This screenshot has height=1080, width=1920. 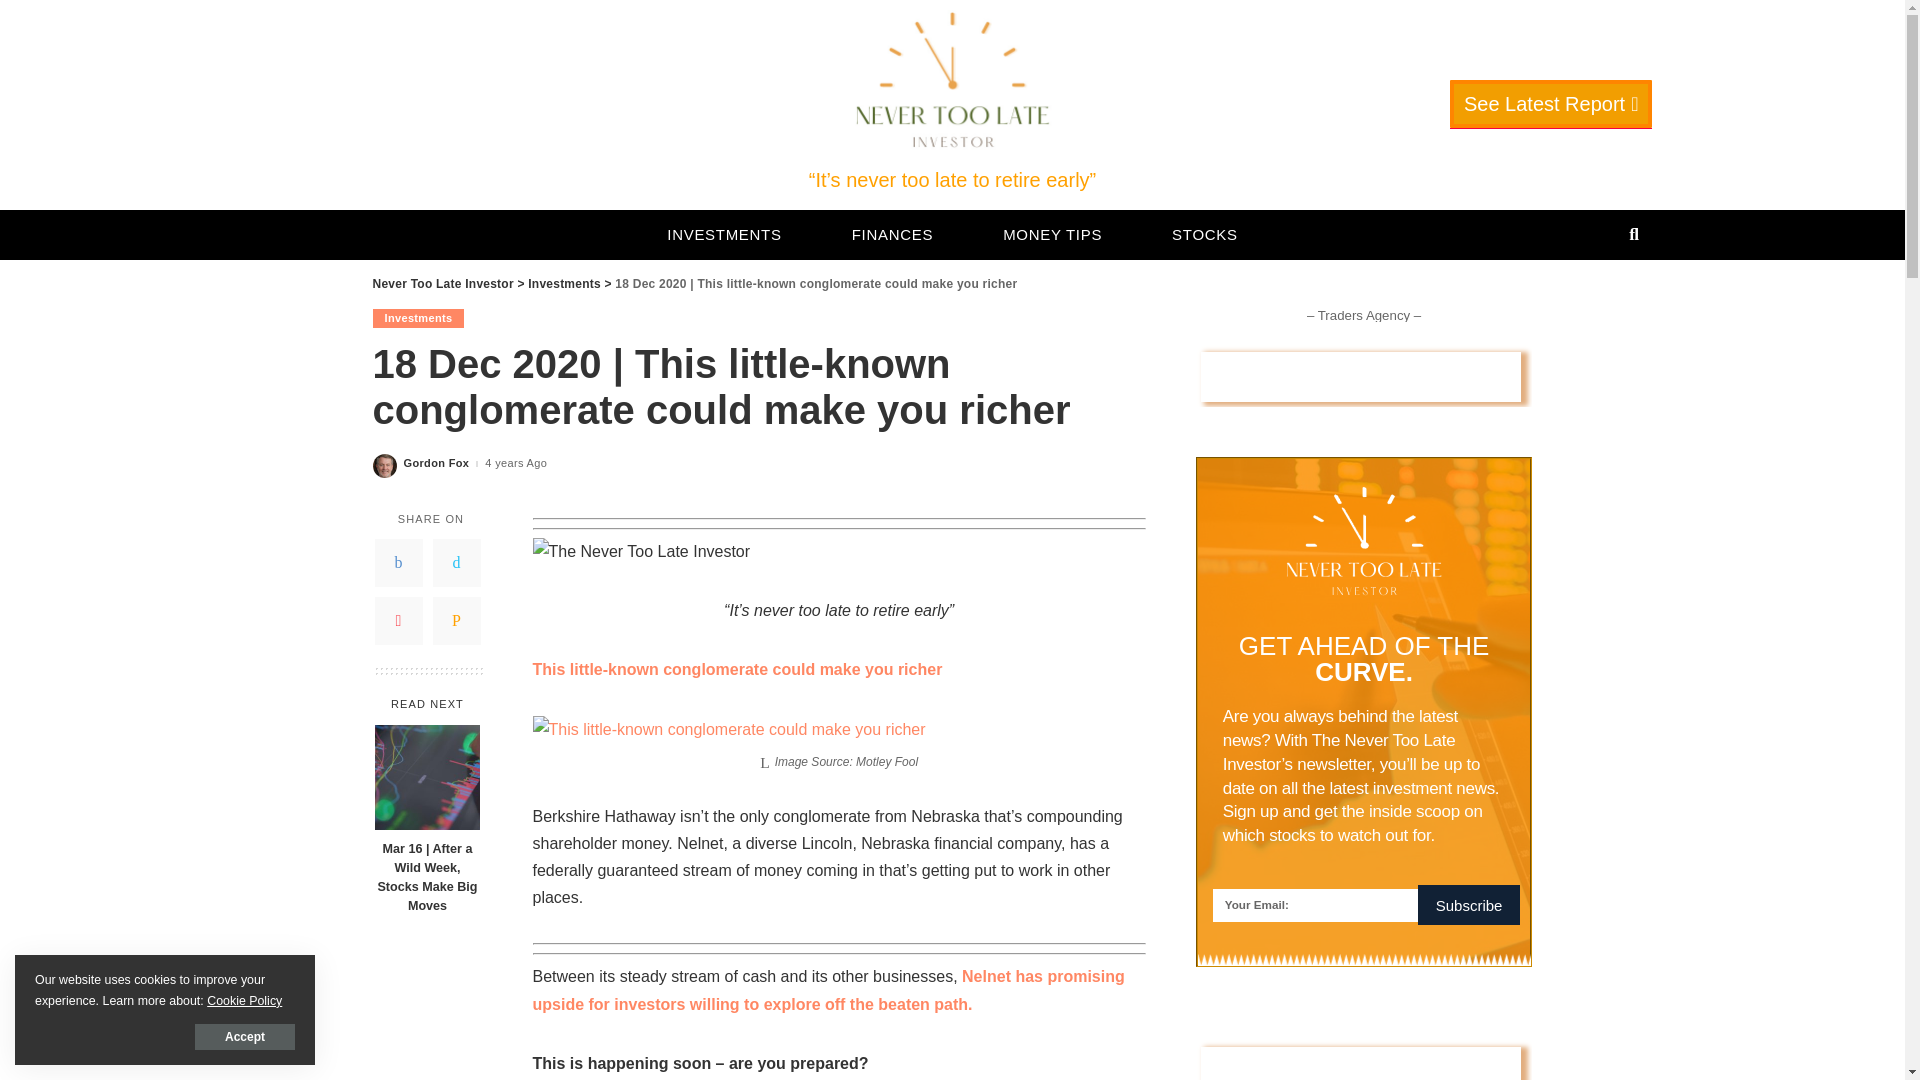 What do you see at coordinates (516, 462) in the screenshot?
I see `2020-12-18T15:47:29-05:00` at bounding box center [516, 462].